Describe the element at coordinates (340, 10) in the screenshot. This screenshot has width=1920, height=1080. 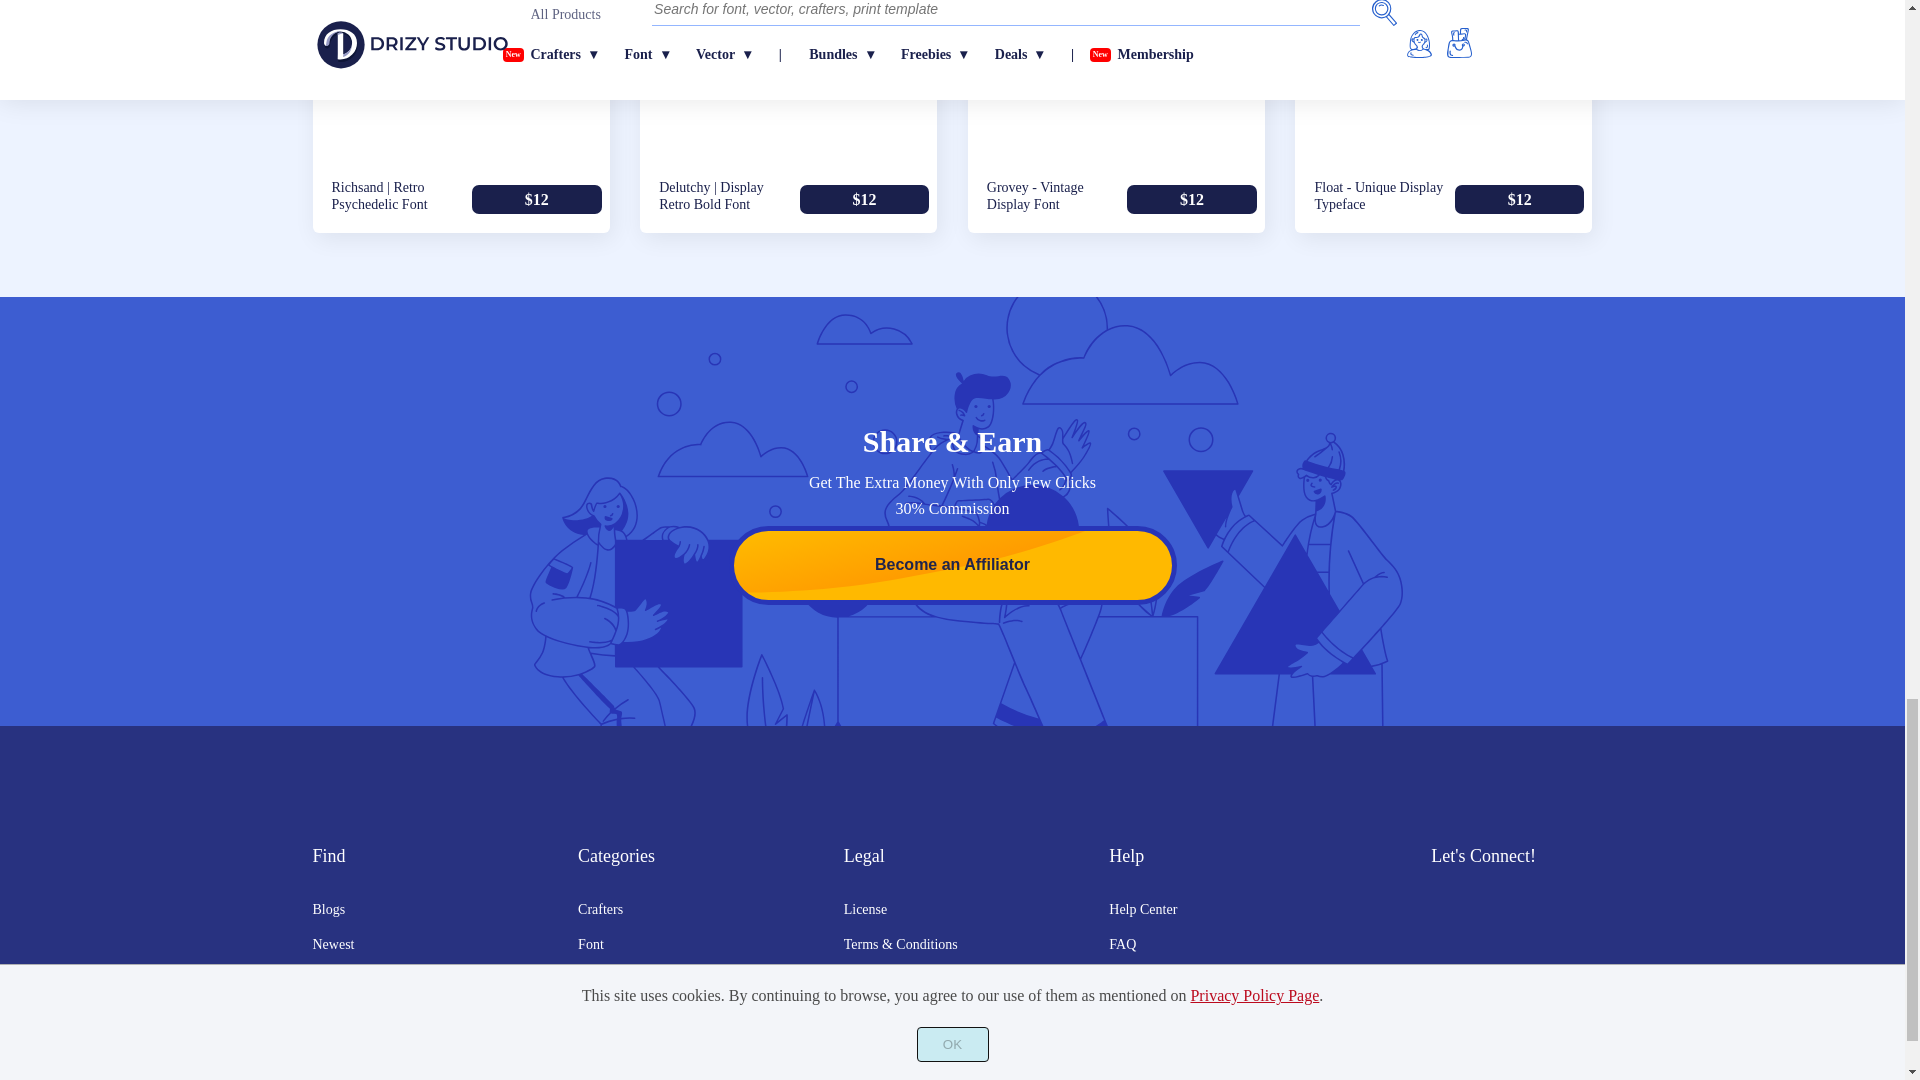
I see `Share to Pinterest` at that location.